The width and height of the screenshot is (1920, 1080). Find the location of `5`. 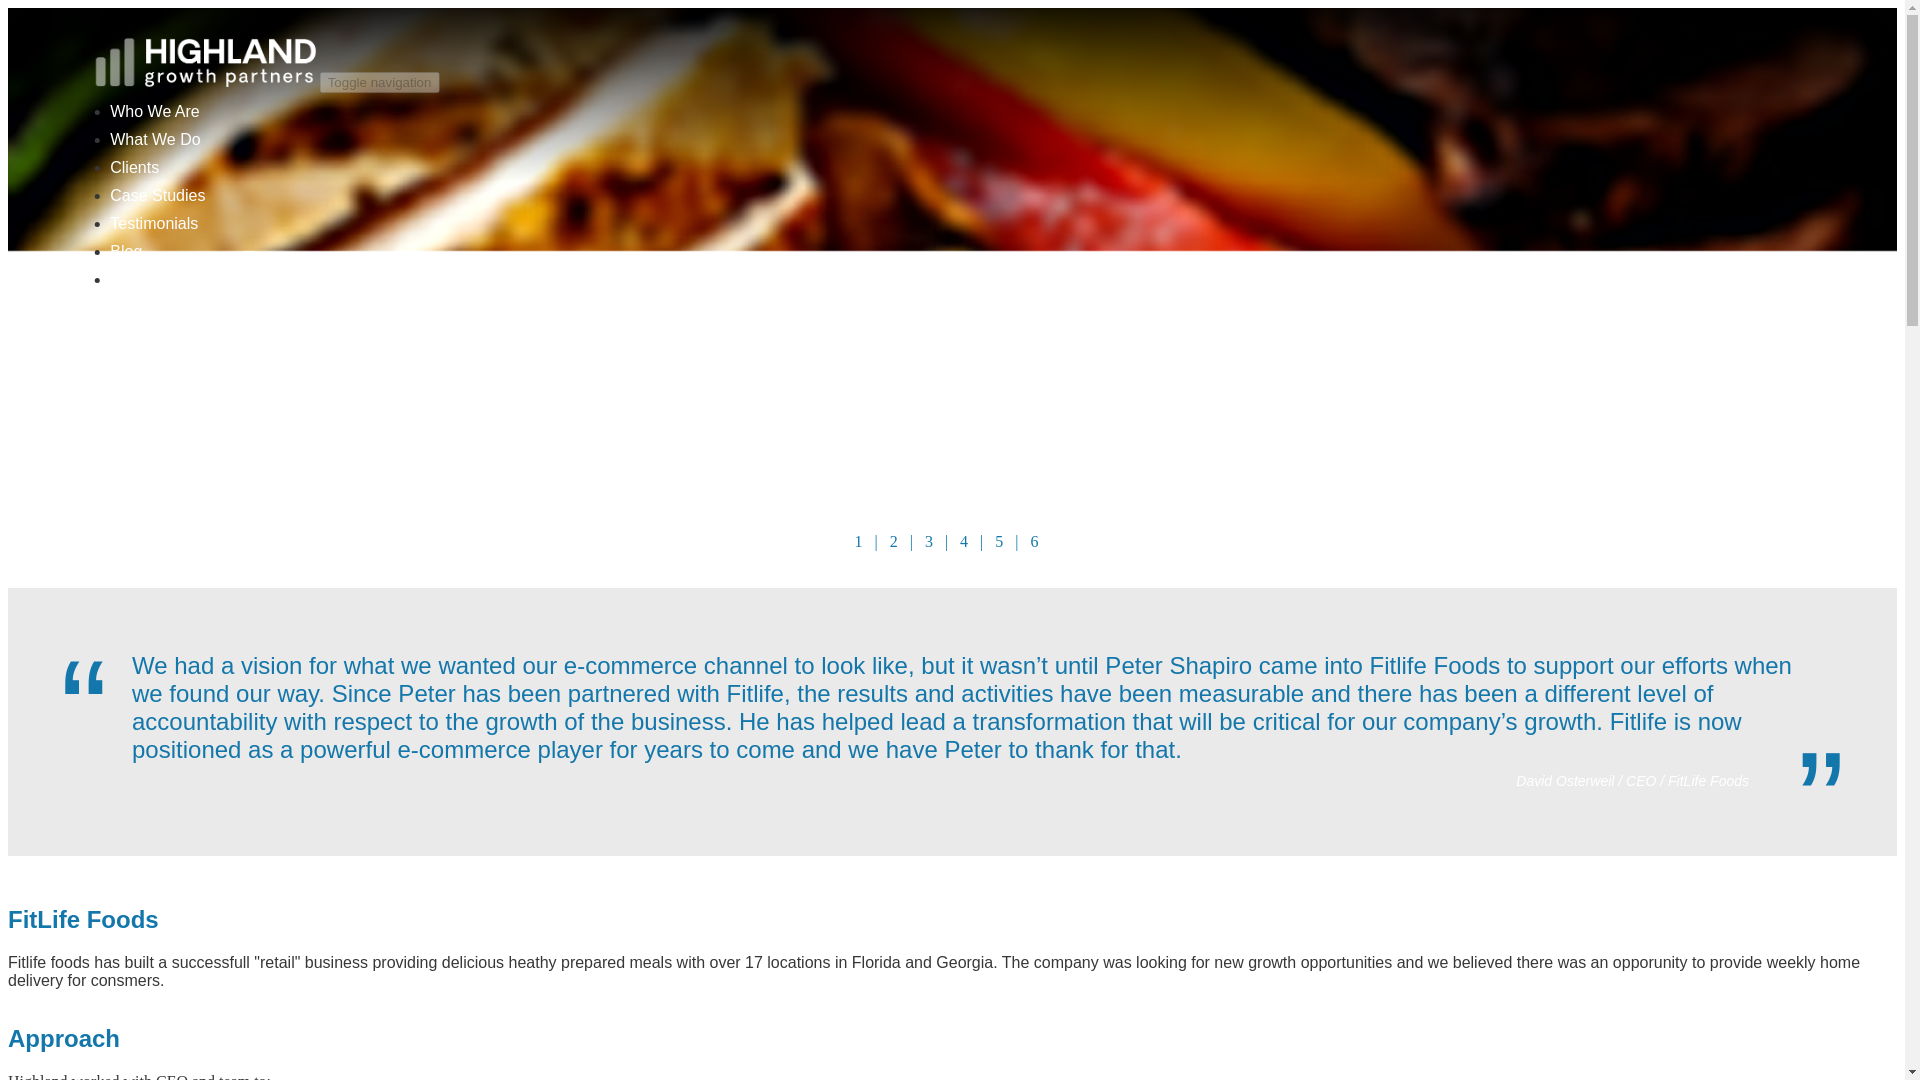

5 is located at coordinates (999, 541).